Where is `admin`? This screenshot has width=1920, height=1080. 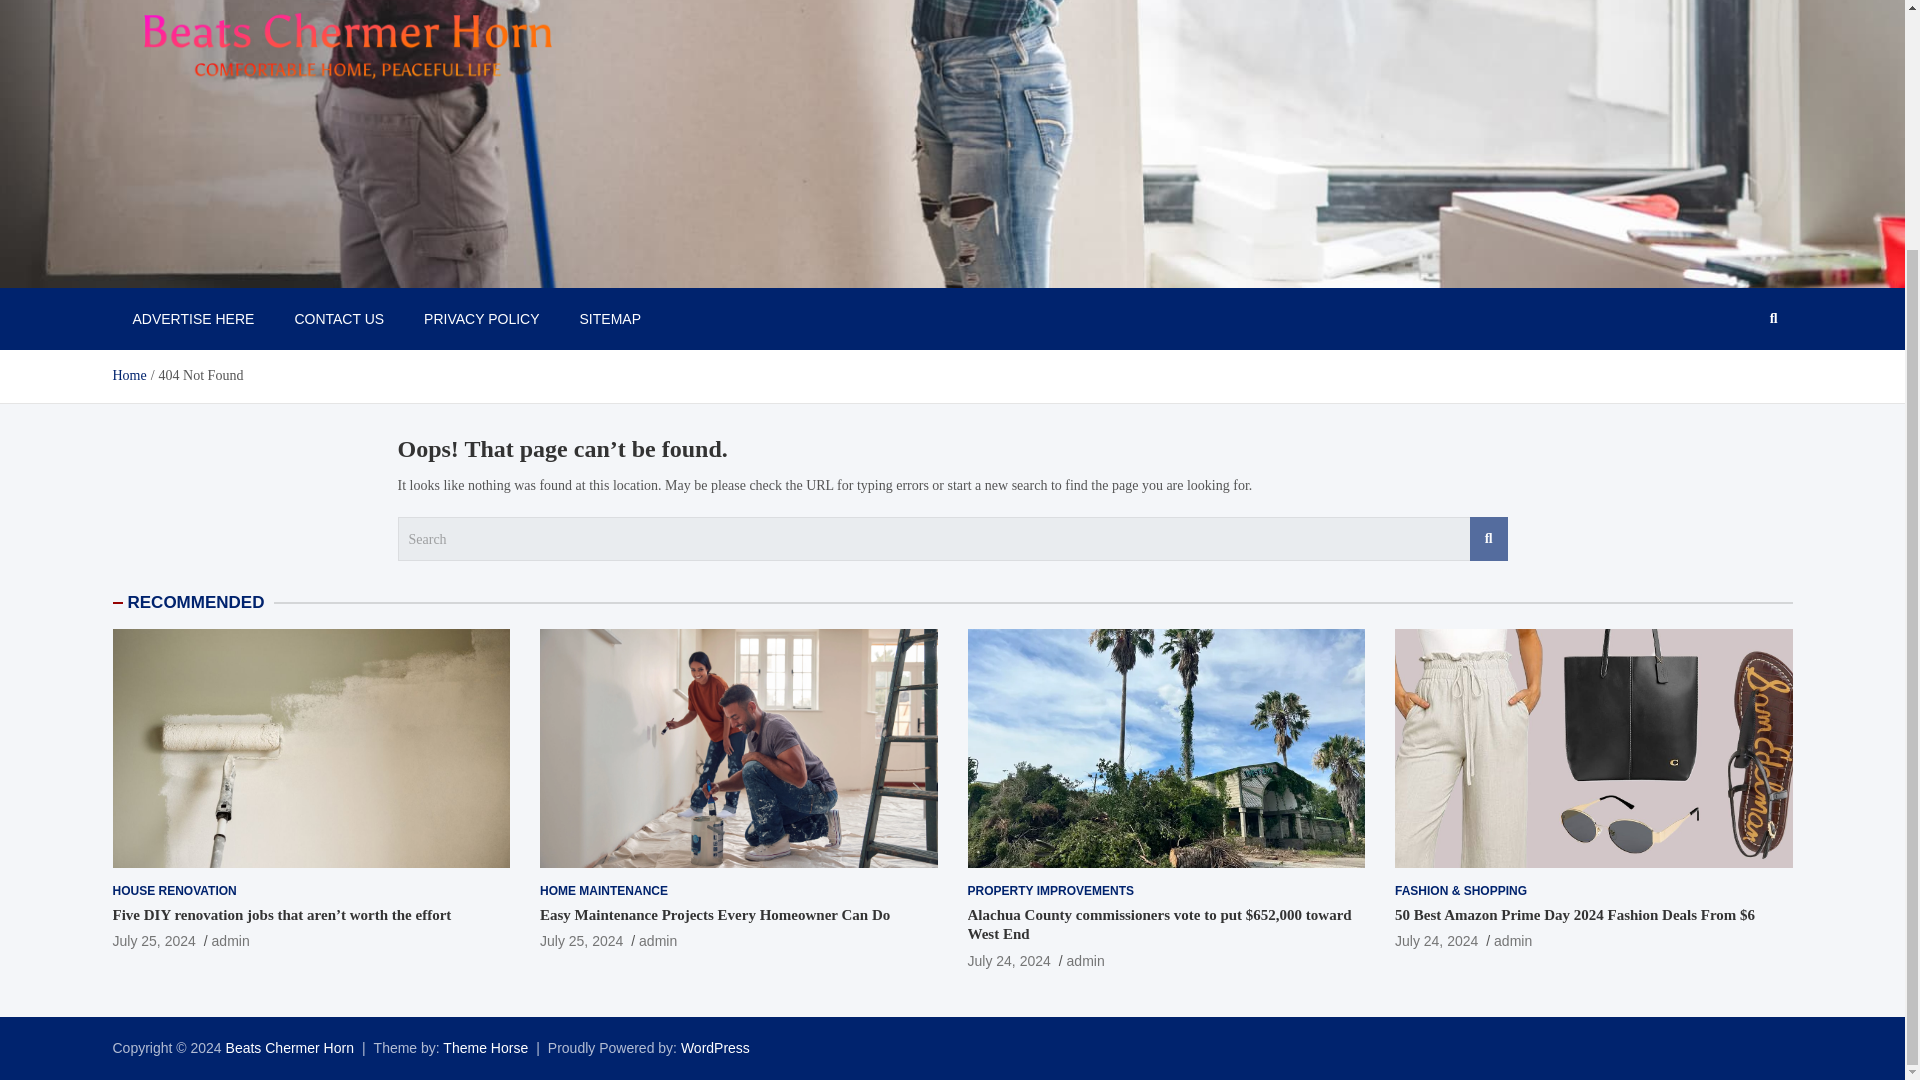 admin is located at coordinates (1512, 941).